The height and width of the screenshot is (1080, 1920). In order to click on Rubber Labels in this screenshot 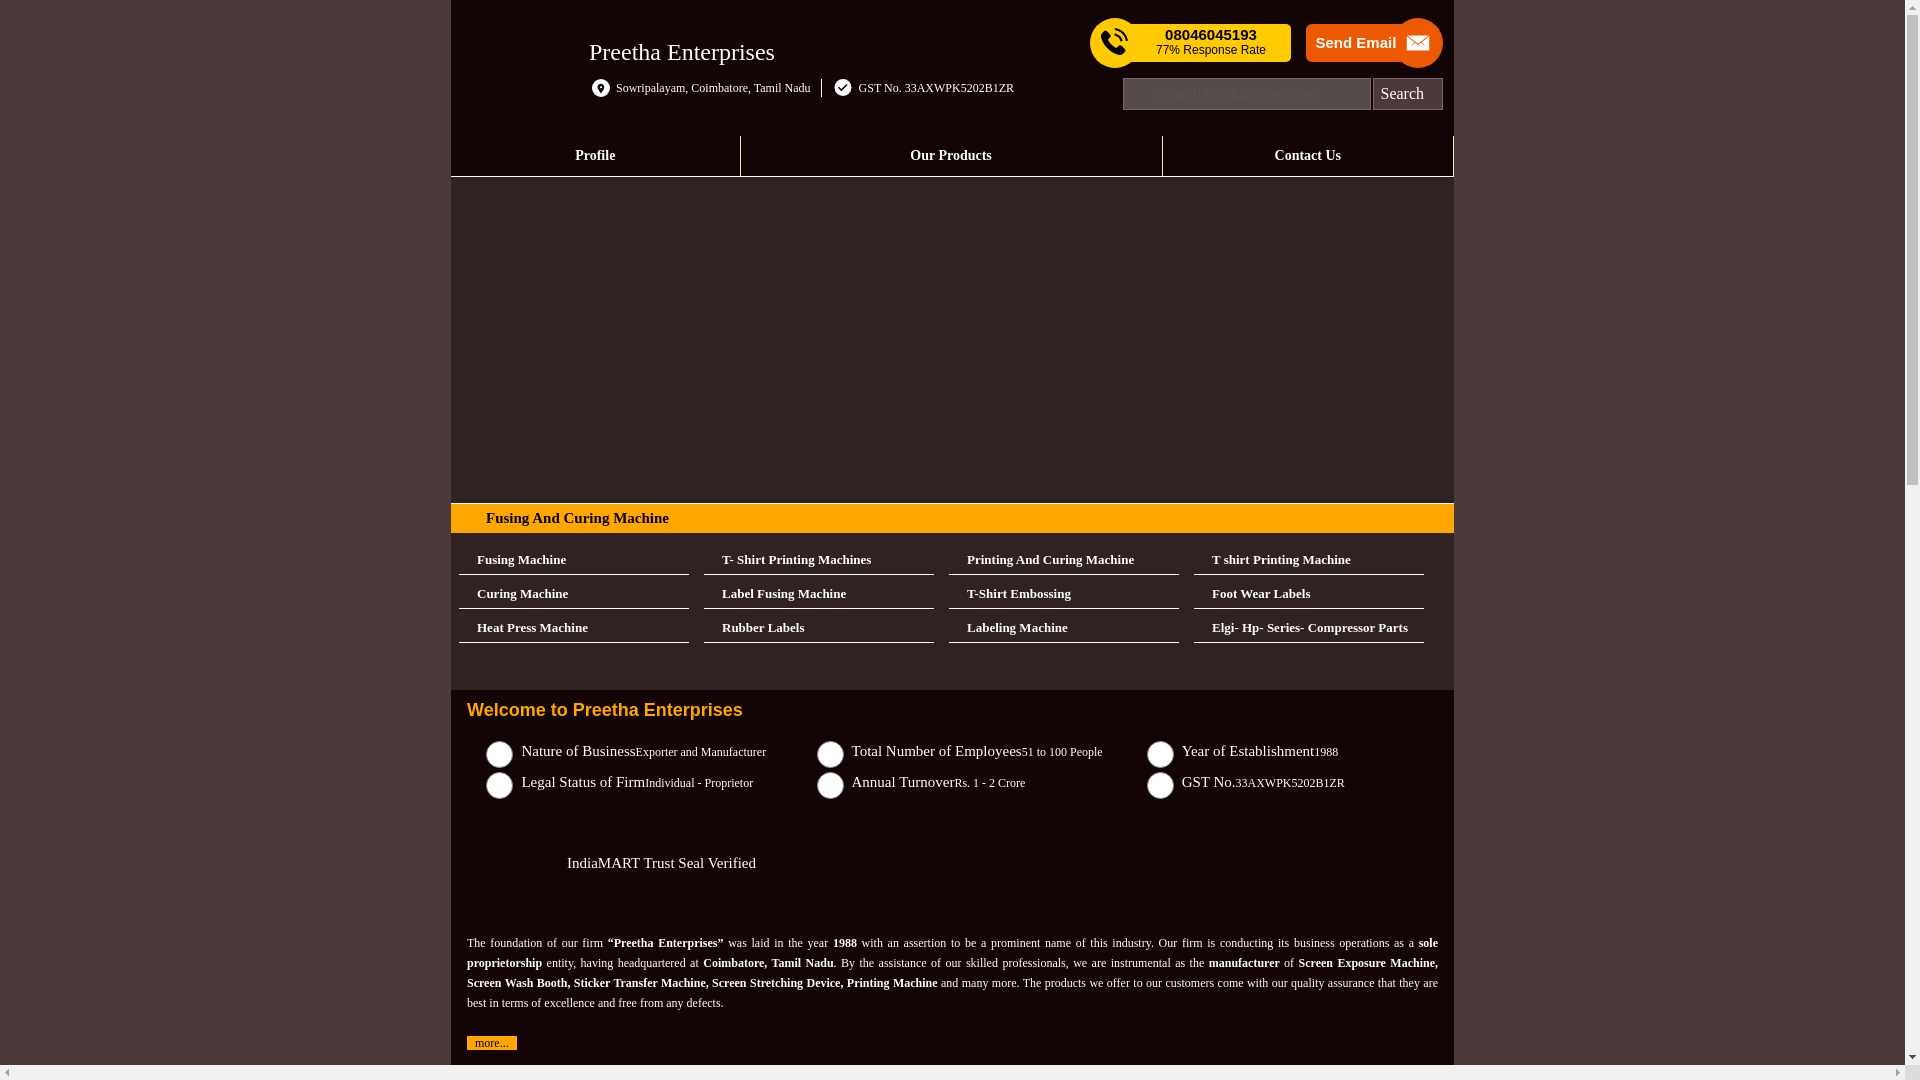, I will do `click(818, 628)`.